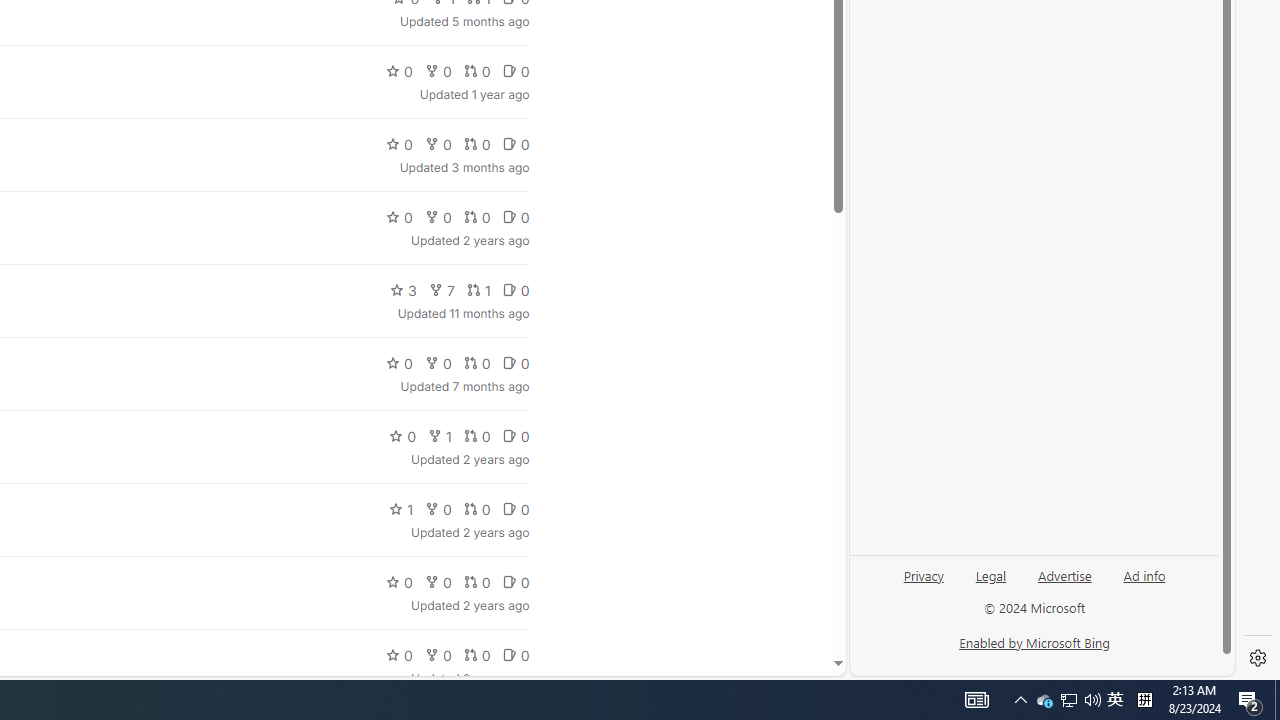  I want to click on Ad info, so click(1144, 574).